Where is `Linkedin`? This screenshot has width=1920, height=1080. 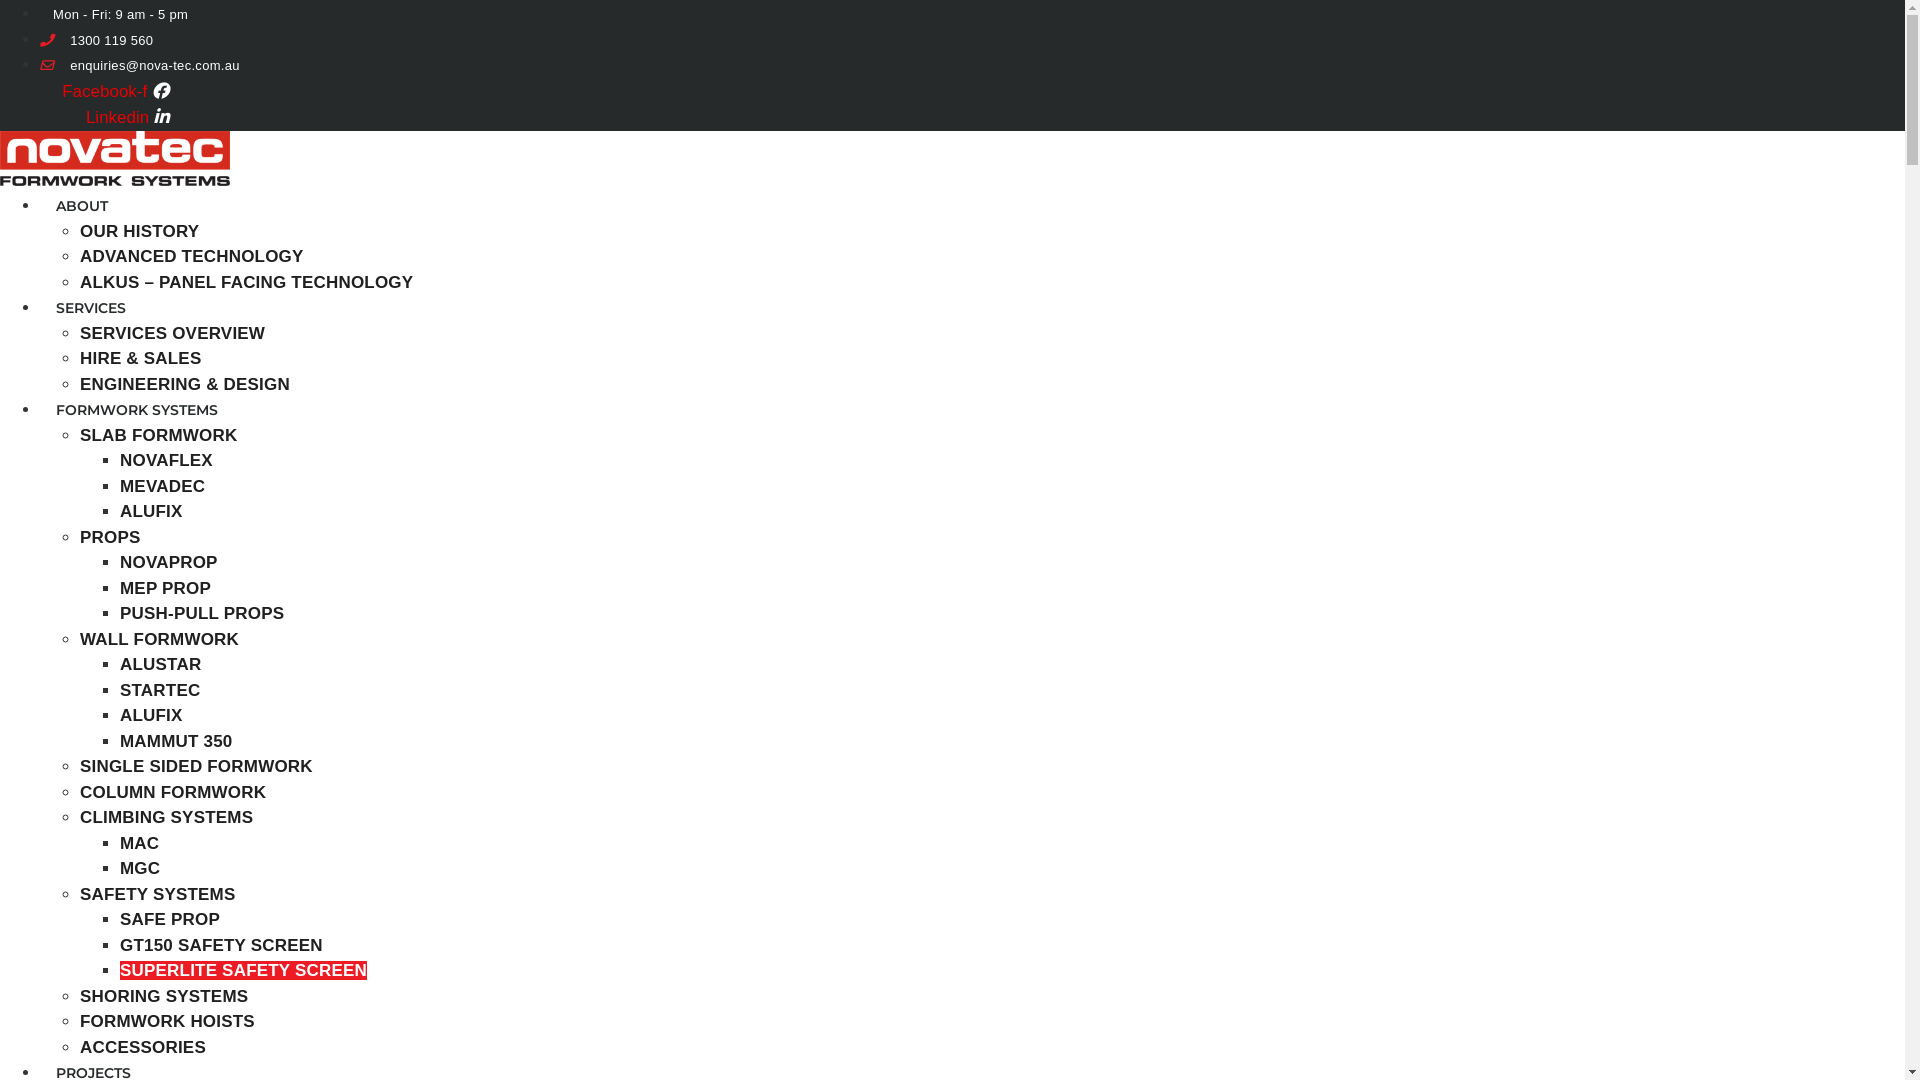
Linkedin is located at coordinates (128, 118).